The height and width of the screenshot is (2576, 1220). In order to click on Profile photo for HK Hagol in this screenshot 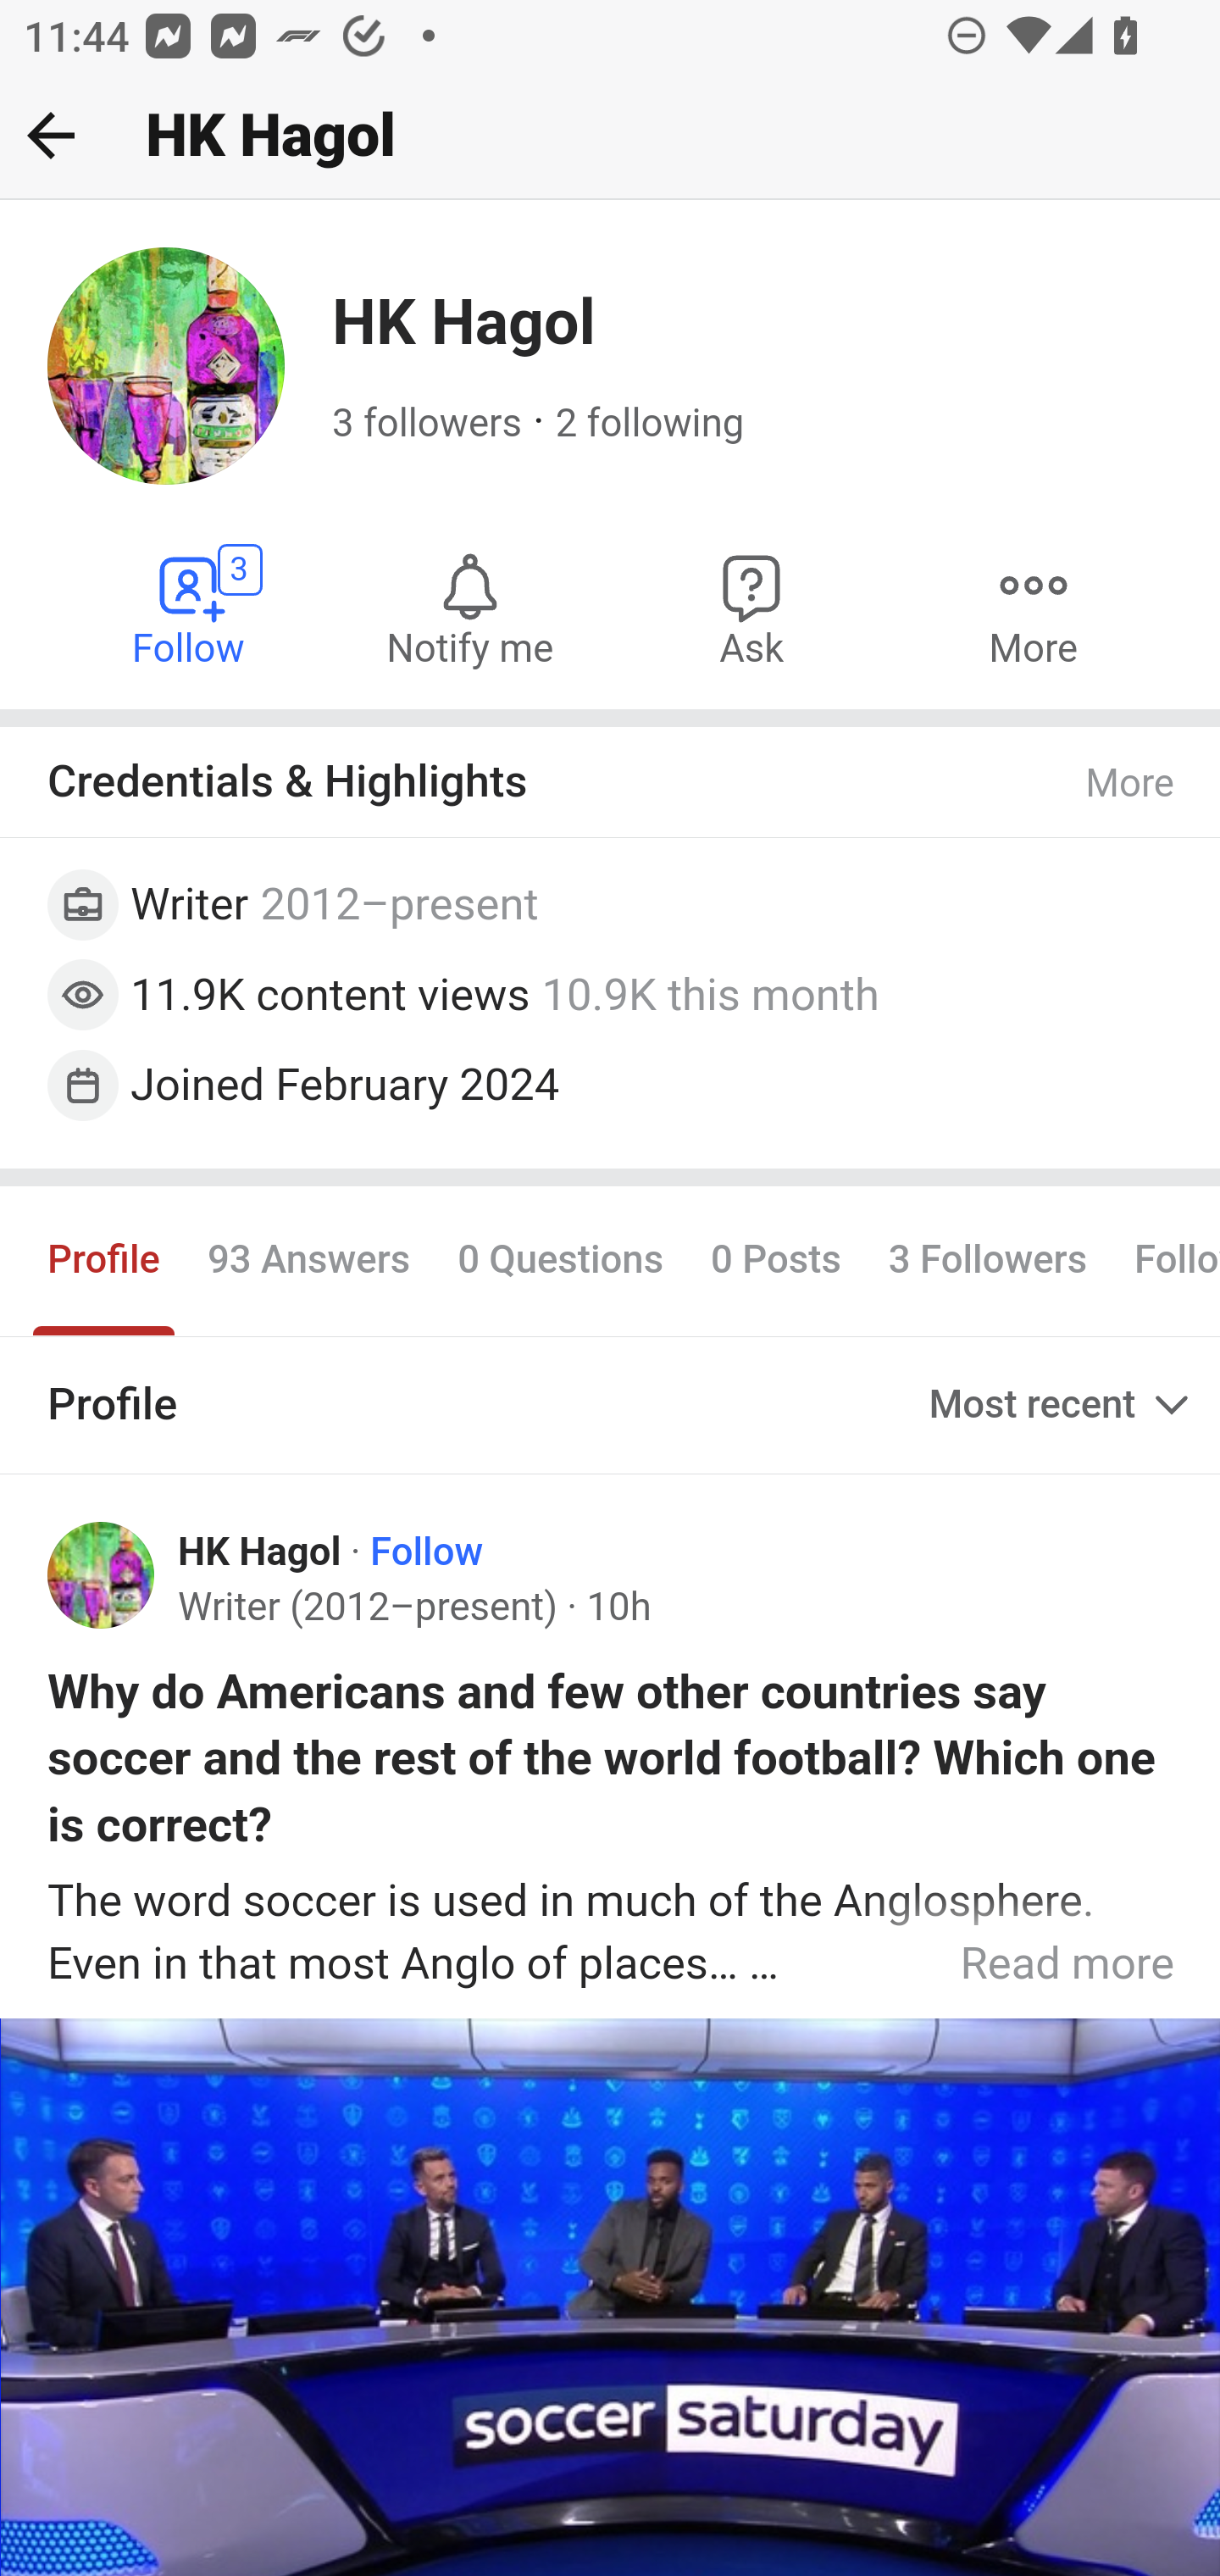, I will do `click(102, 1576)`.